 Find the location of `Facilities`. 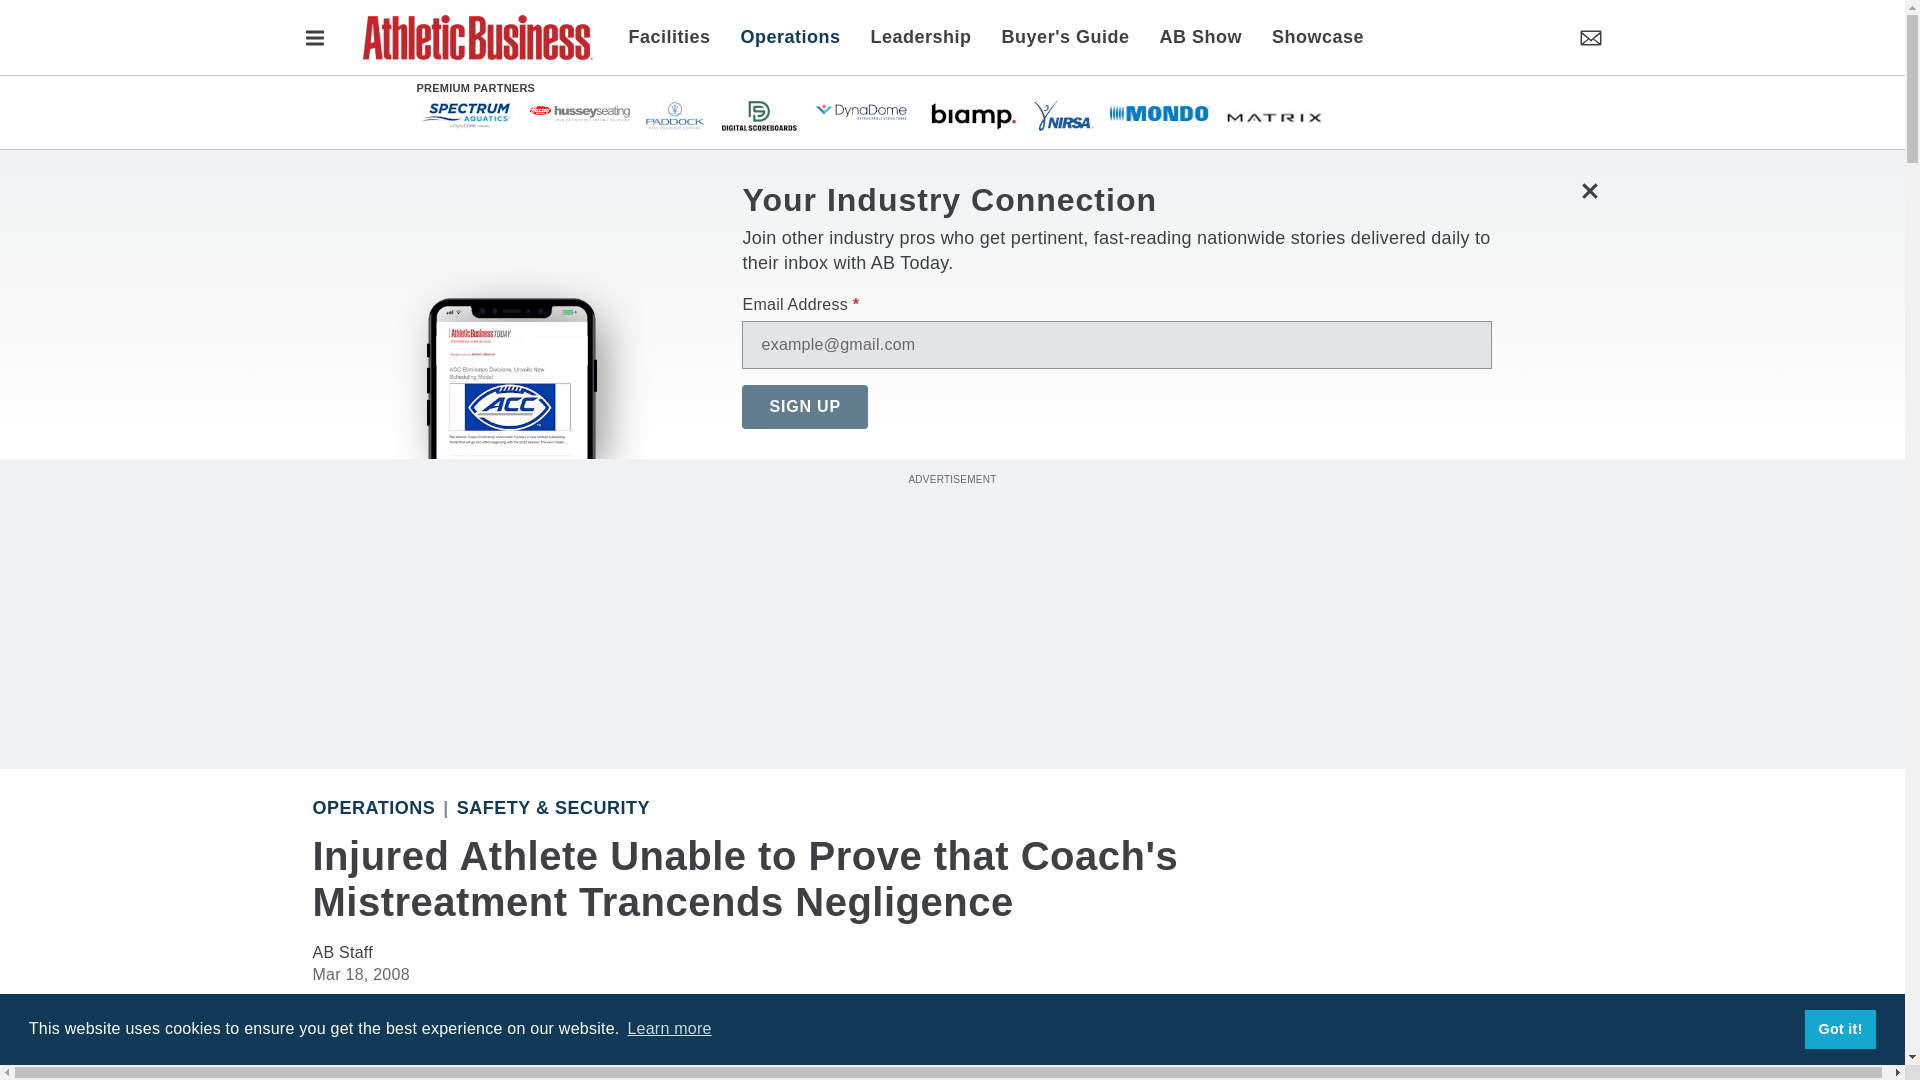

Facilities is located at coordinates (676, 36).